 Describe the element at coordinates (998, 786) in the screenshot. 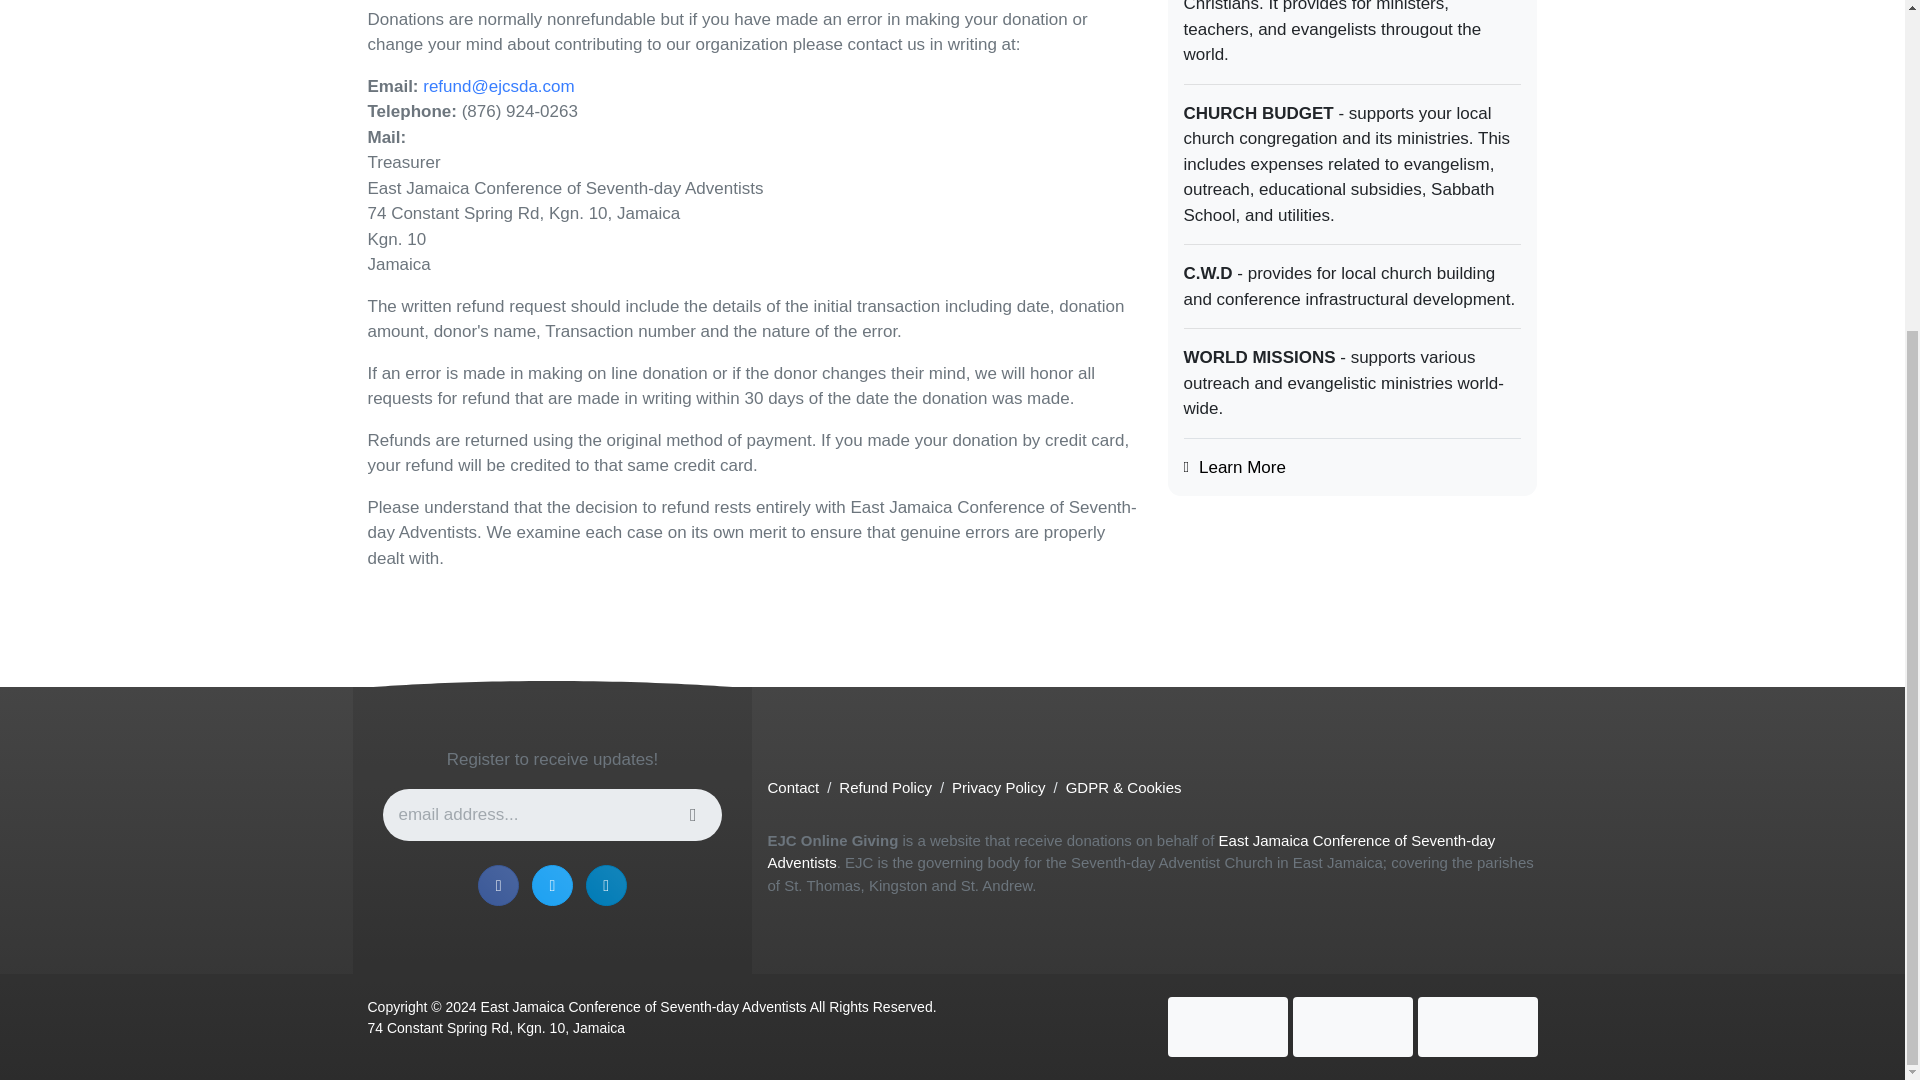

I see `Privacy Policy` at that location.